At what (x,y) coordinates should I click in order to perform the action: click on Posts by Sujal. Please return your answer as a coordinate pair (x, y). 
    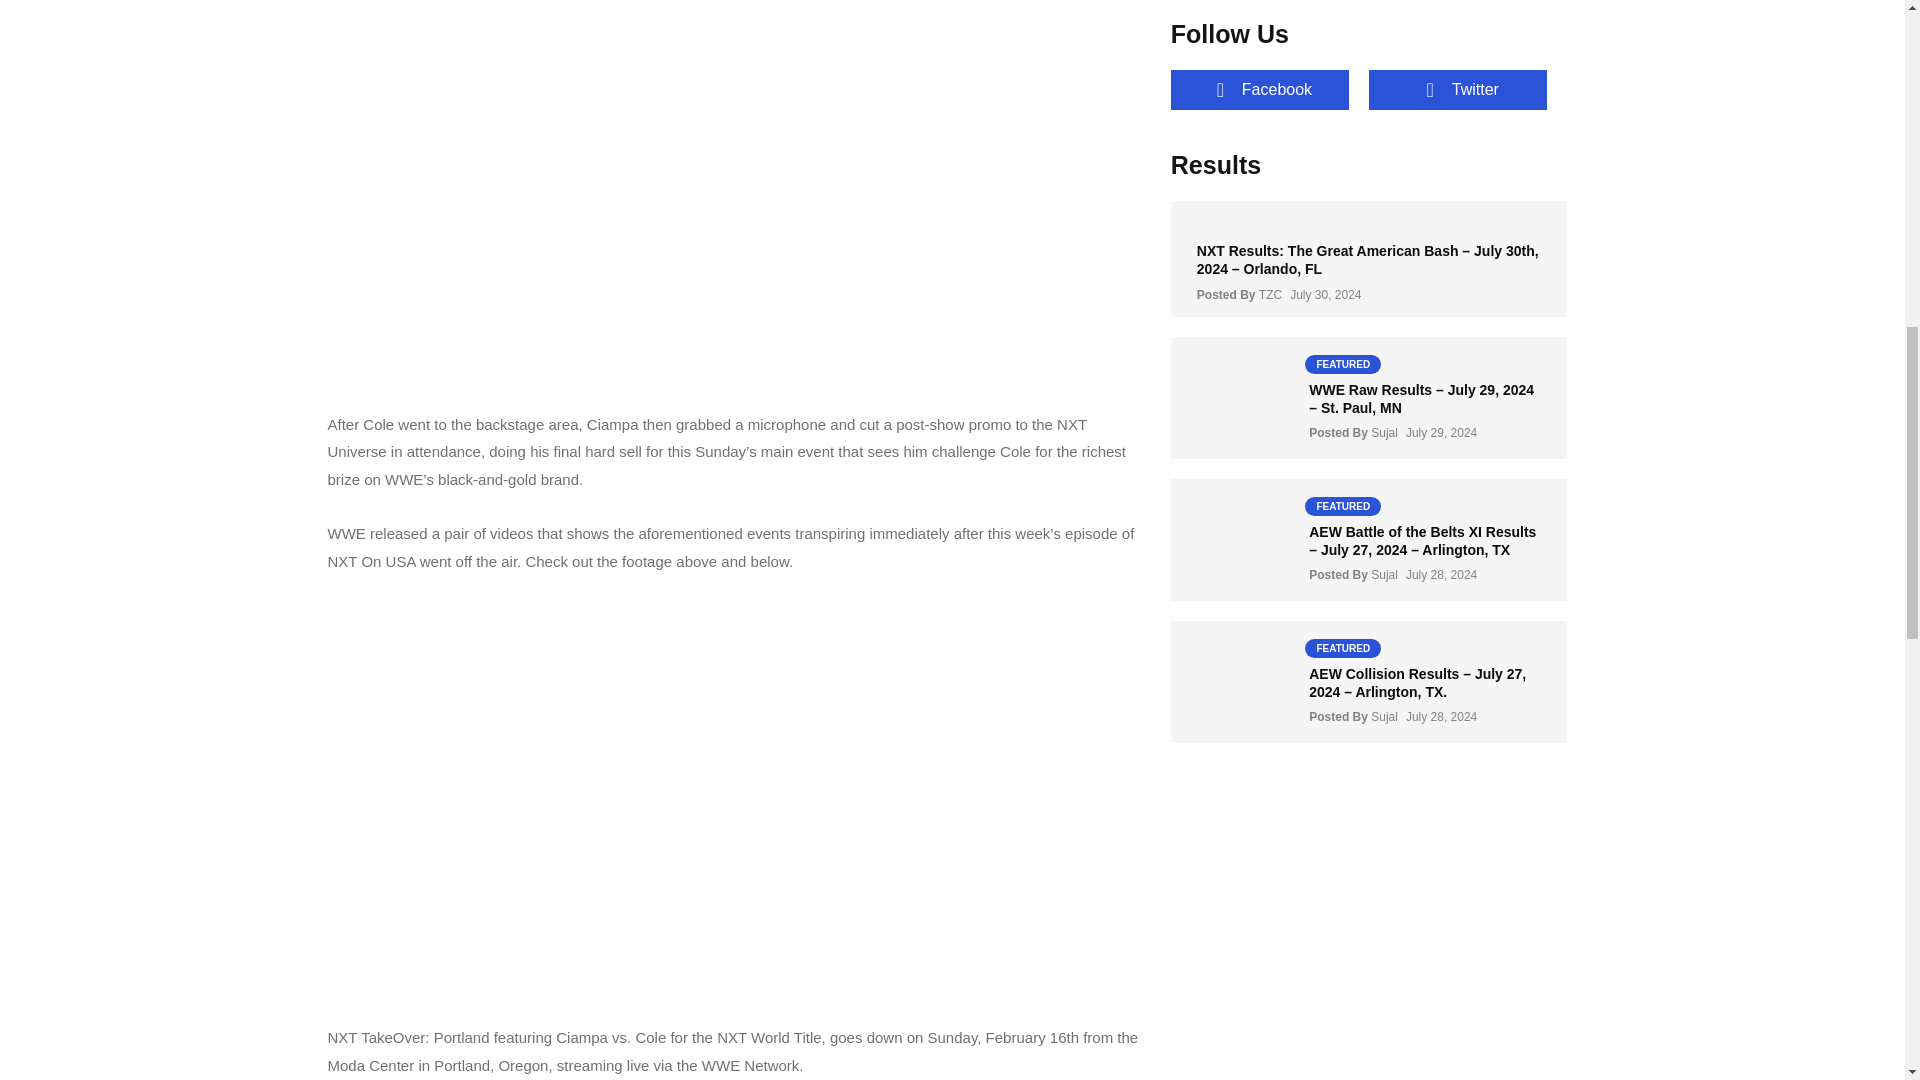
    Looking at the image, I should click on (1384, 575).